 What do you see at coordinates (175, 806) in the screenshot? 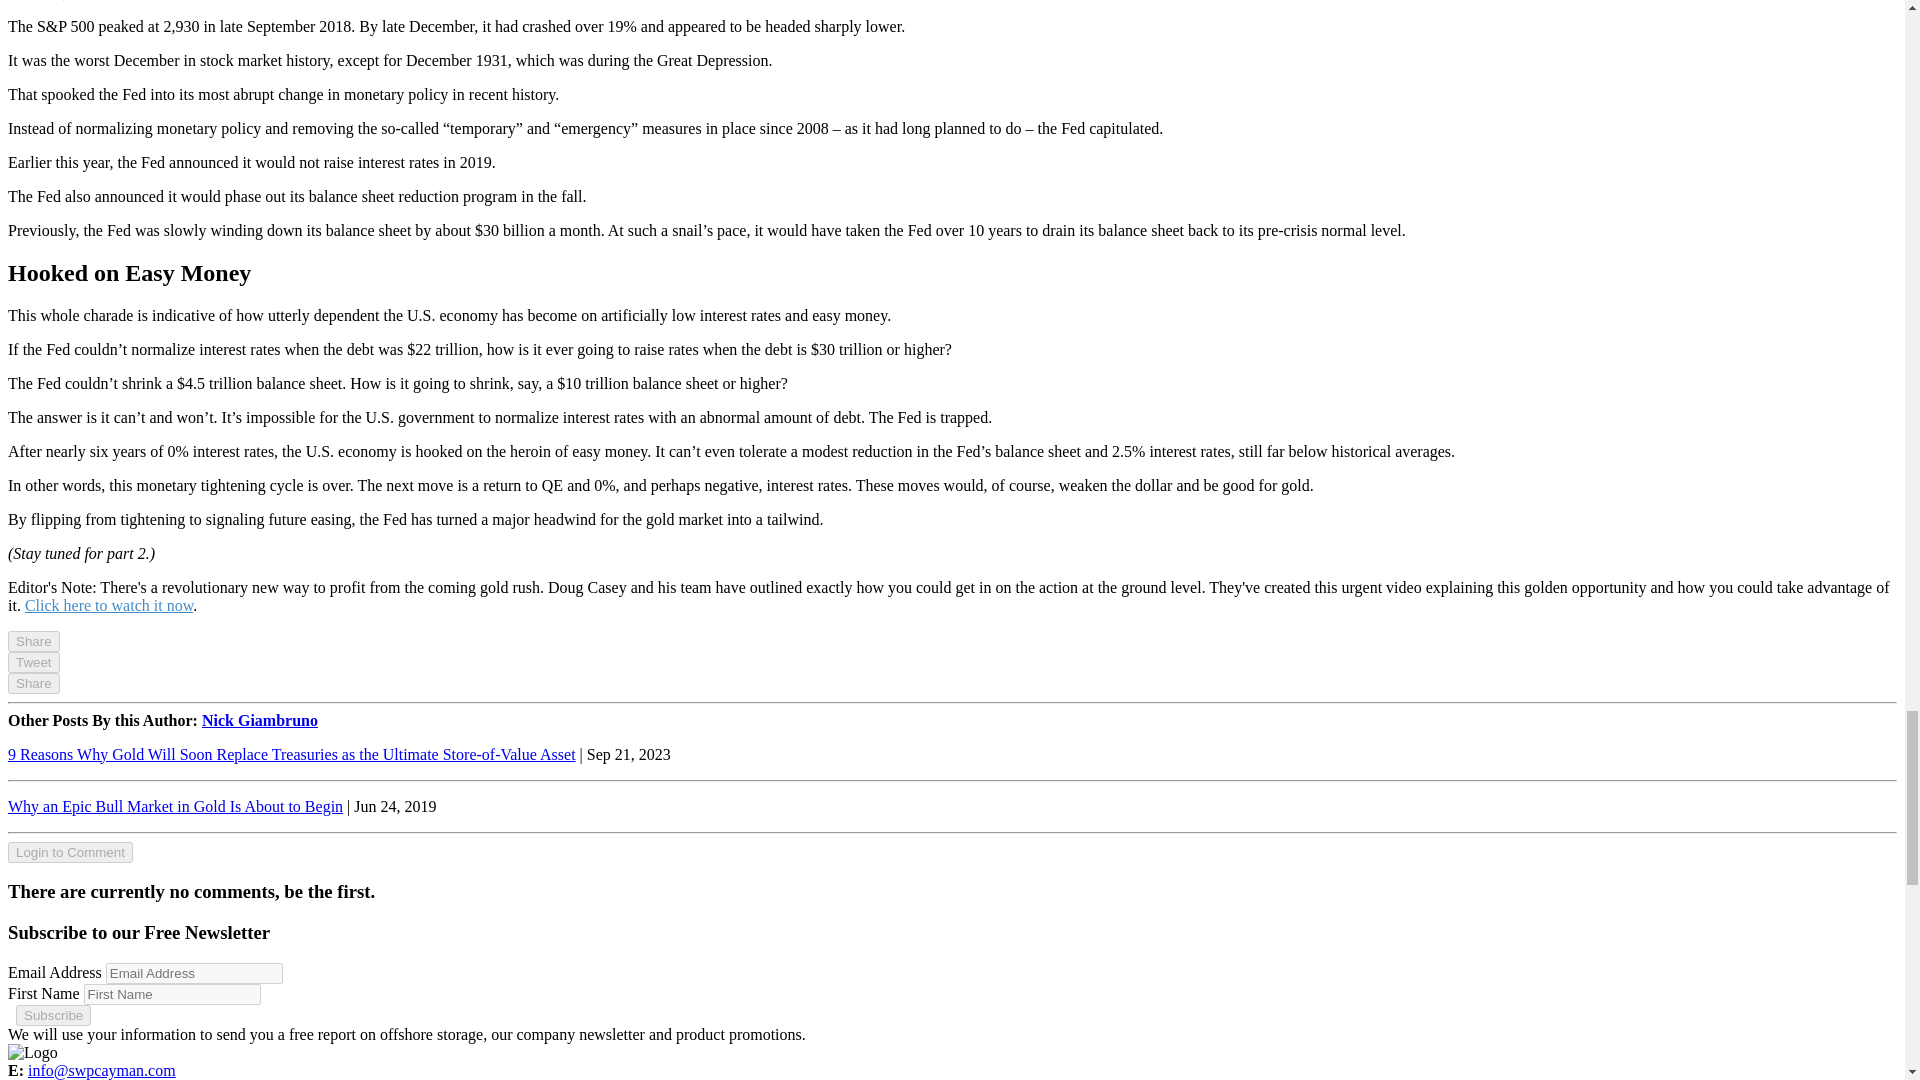
I see `Why an Epic Bull Market in Gold Is About to Begin` at bounding box center [175, 806].